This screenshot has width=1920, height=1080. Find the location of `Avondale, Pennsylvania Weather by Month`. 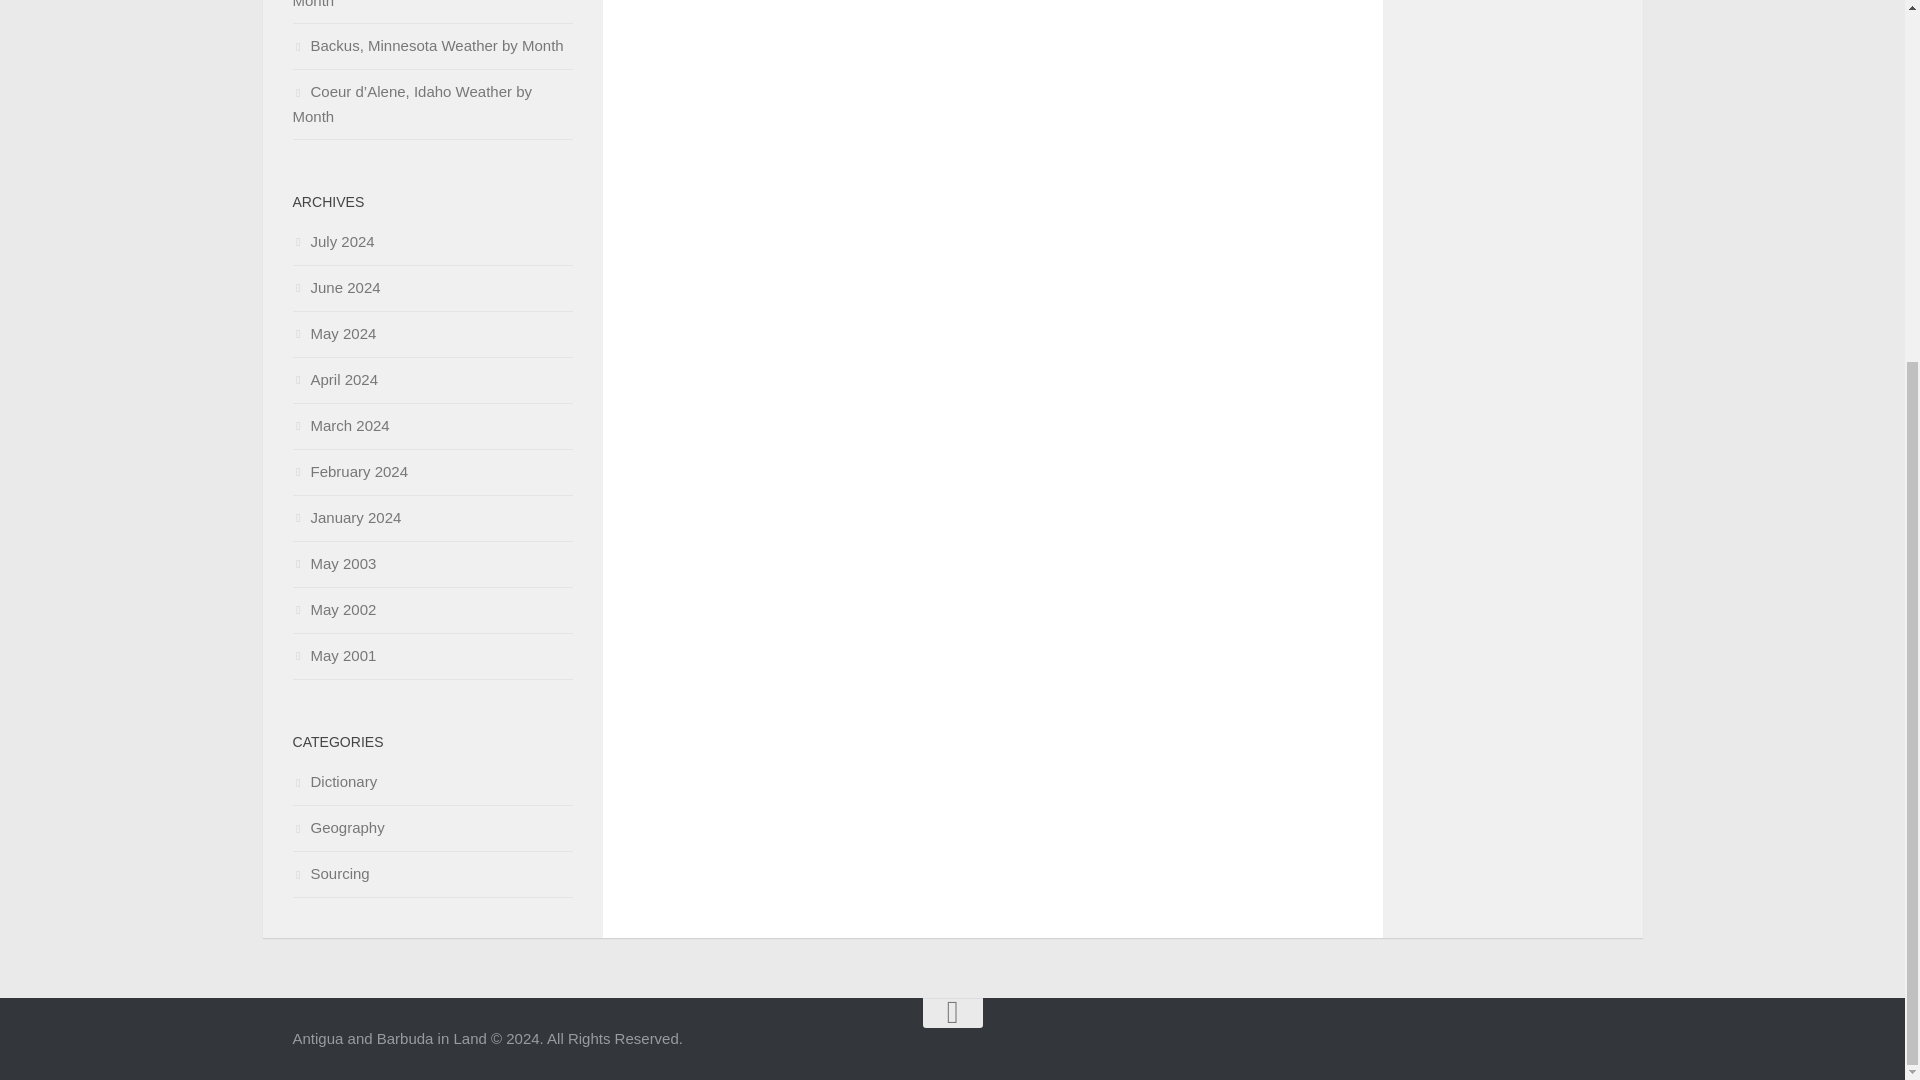

Avondale, Pennsylvania Weather by Month is located at coordinates (420, 4).